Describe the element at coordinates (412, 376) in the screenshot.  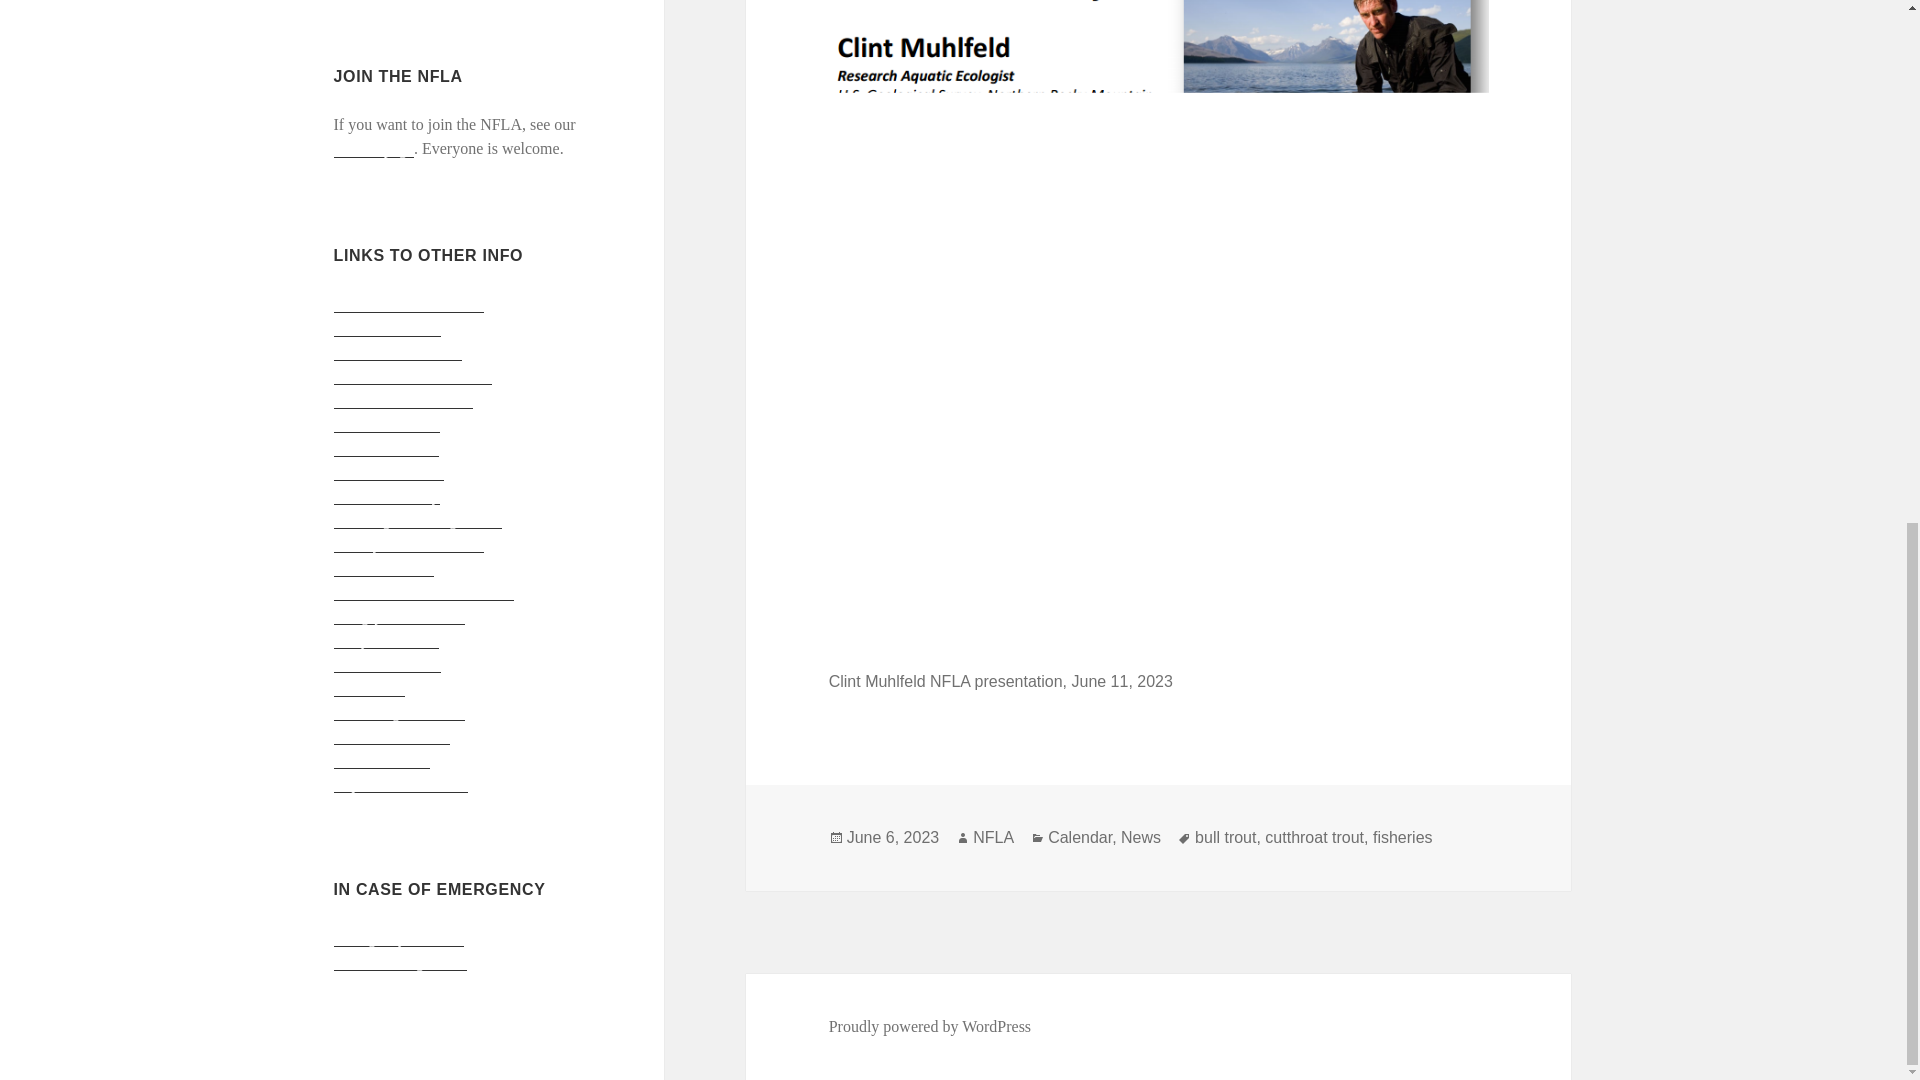
I see `Flathead National Forest` at that location.